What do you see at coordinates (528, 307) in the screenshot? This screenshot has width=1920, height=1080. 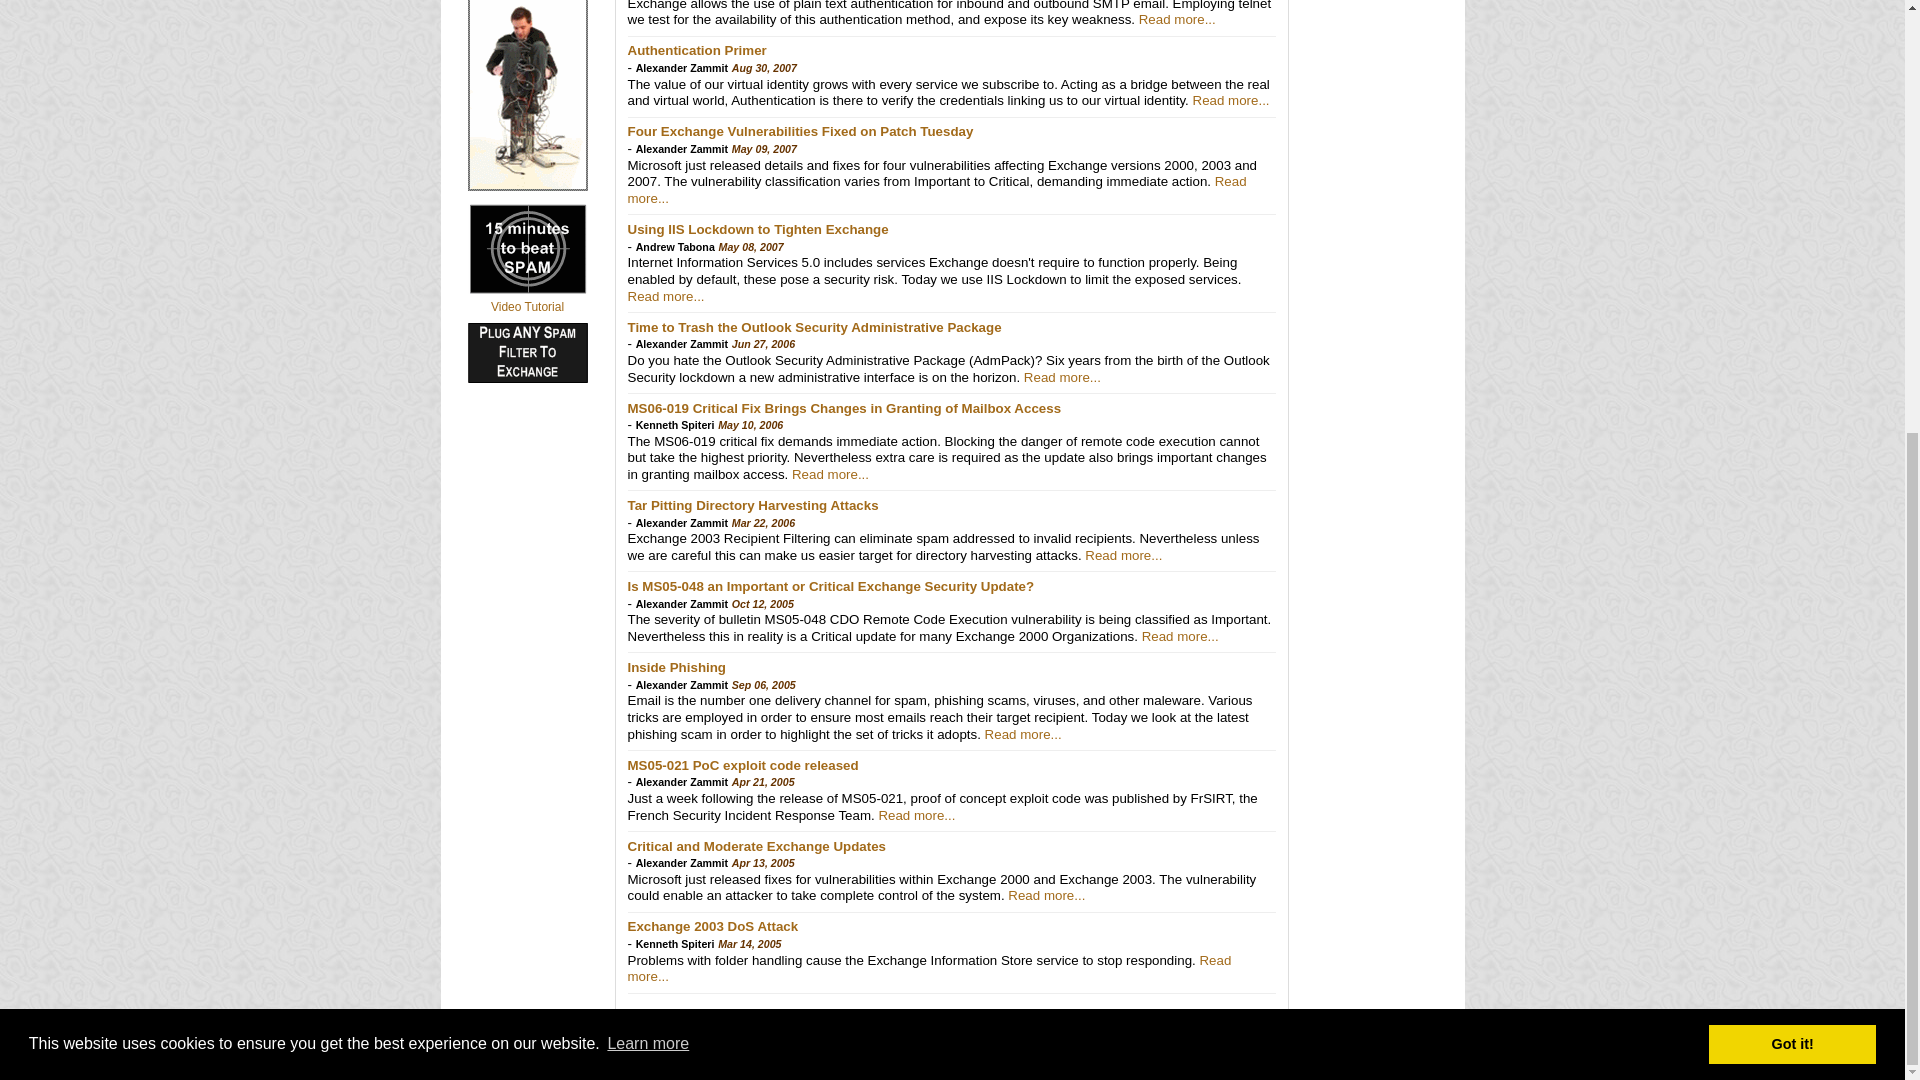 I see `IMF Tune Video Tutorial` at bounding box center [528, 307].